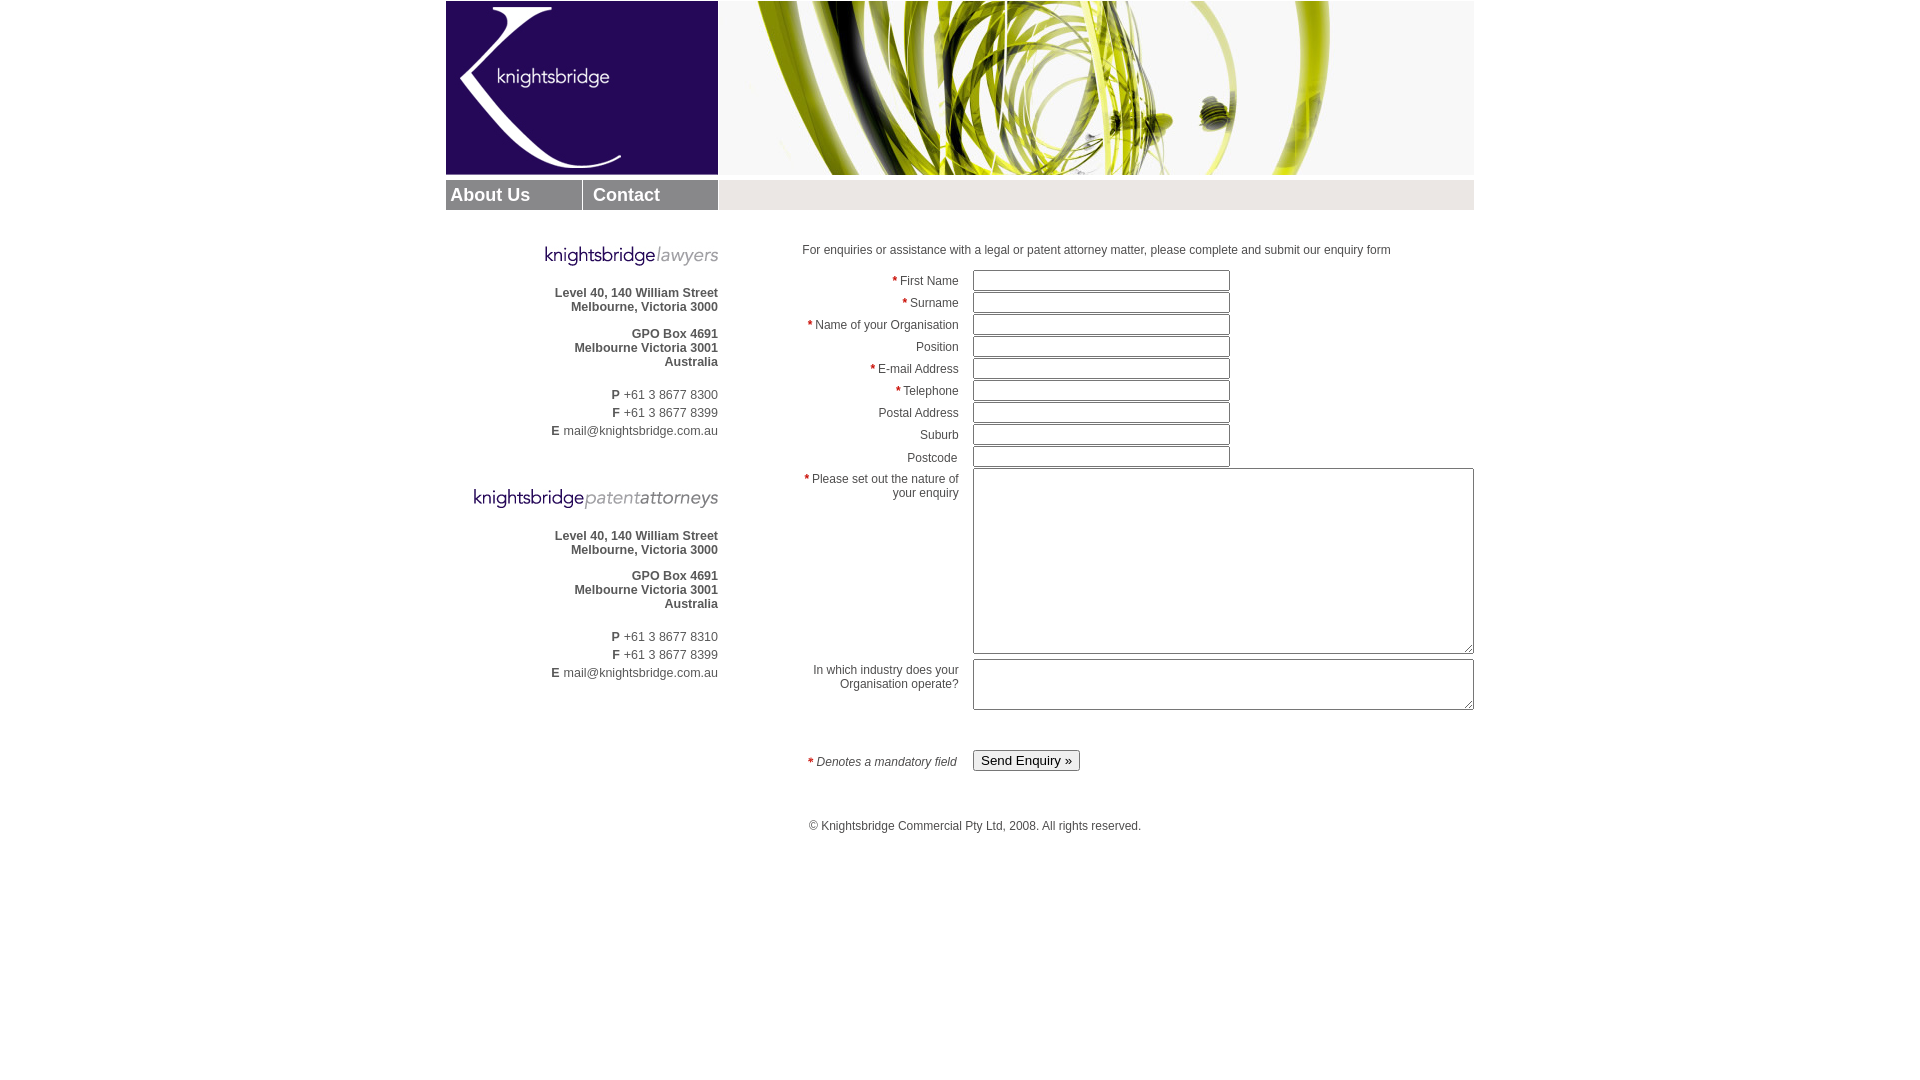 Image resolution: width=1920 pixels, height=1080 pixels. What do you see at coordinates (1223, 684) in the screenshot?
I see `Organisation Industry` at bounding box center [1223, 684].